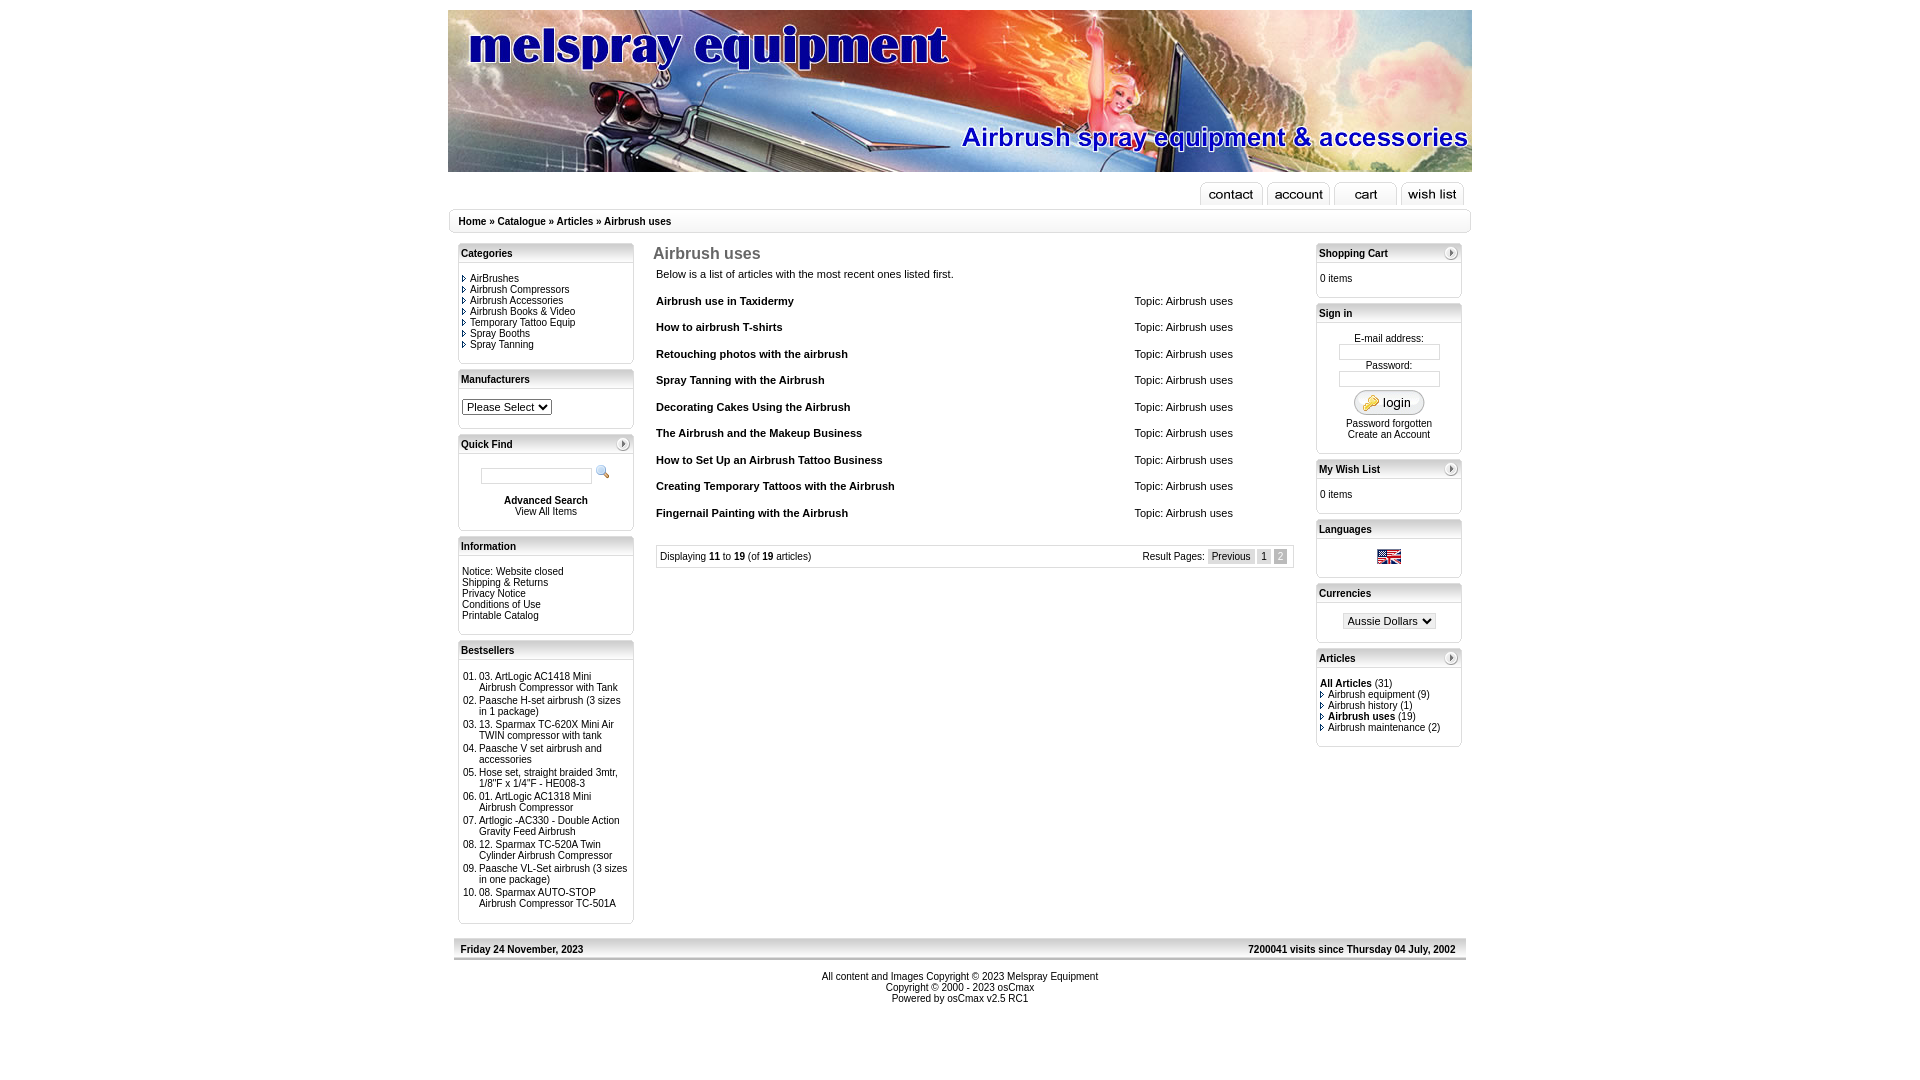 The width and height of the screenshot is (1920, 1080). Describe the element at coordinates (546, 730) in the screenshot. I see `13. Sparmax TC-620X Mini Air TWIN compressor with tank` at that location.